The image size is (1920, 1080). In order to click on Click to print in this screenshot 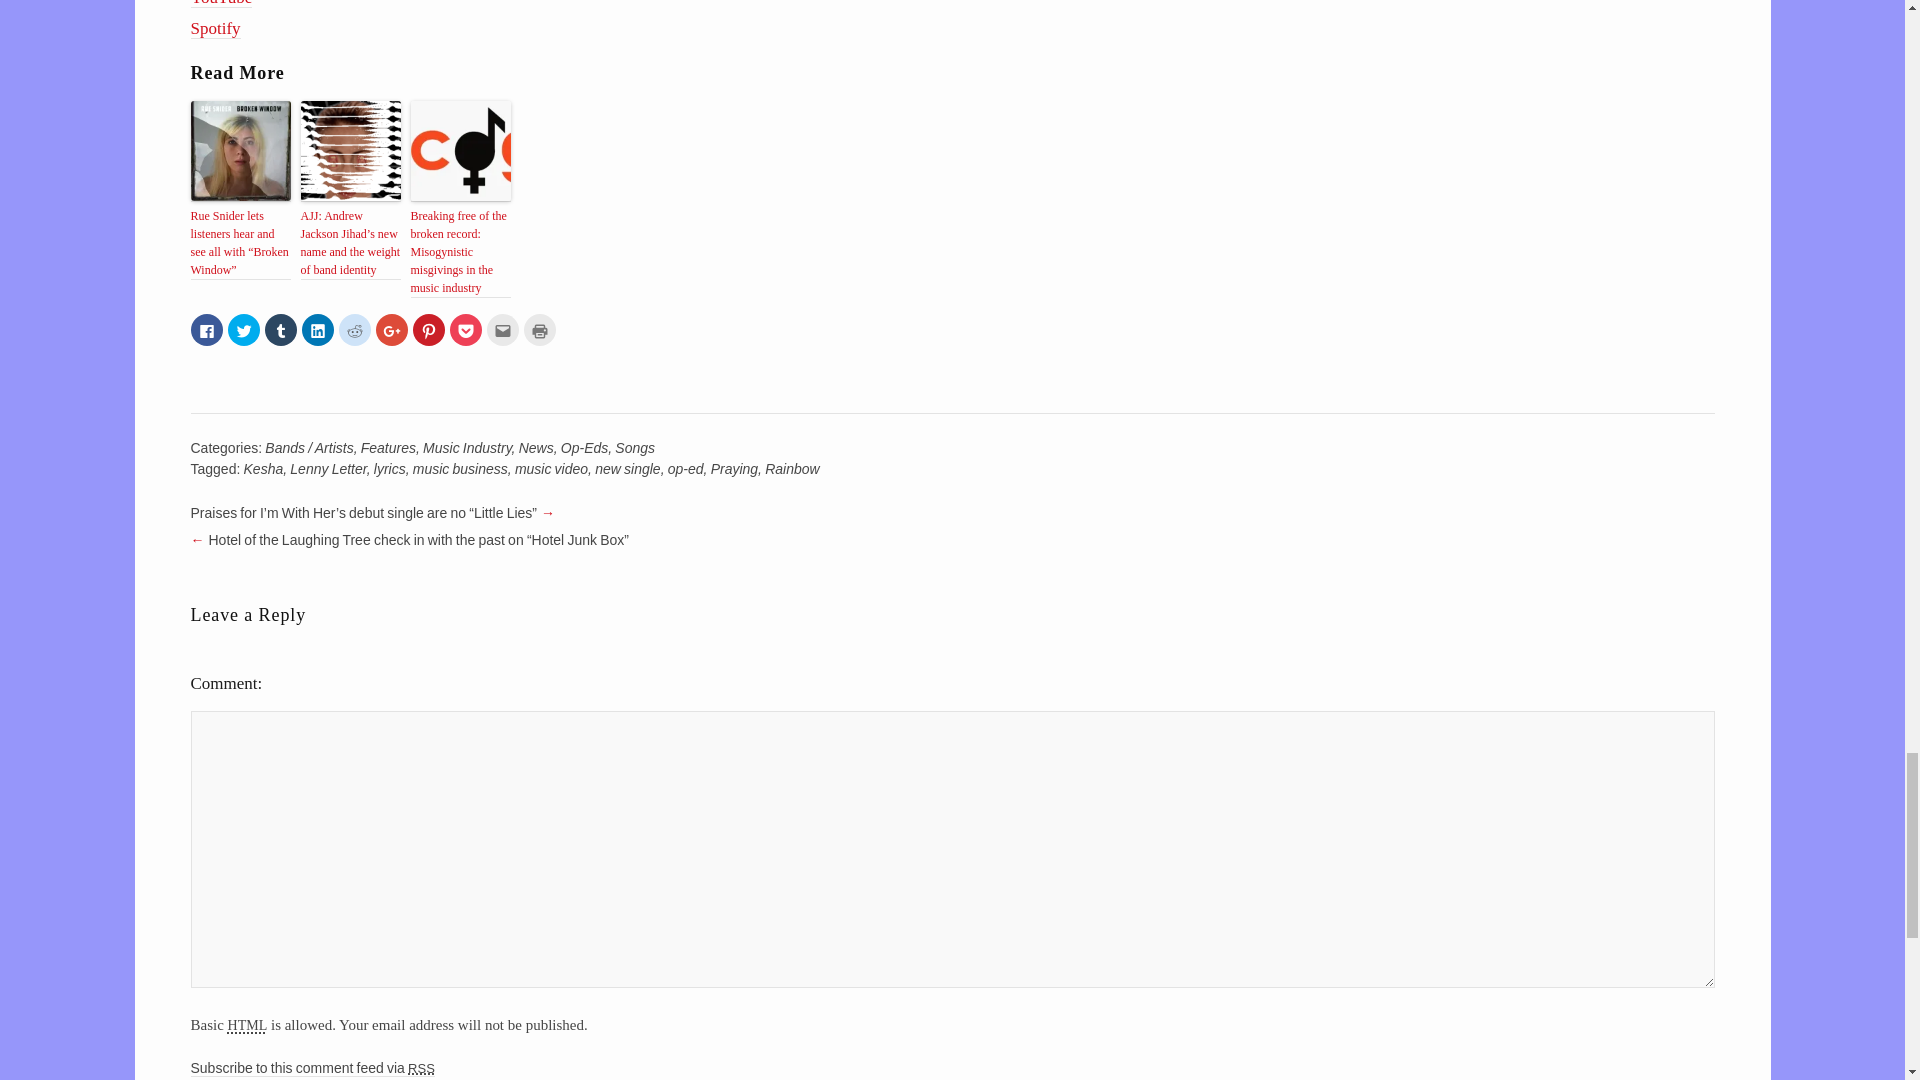, I will do `click(540, 330)`.